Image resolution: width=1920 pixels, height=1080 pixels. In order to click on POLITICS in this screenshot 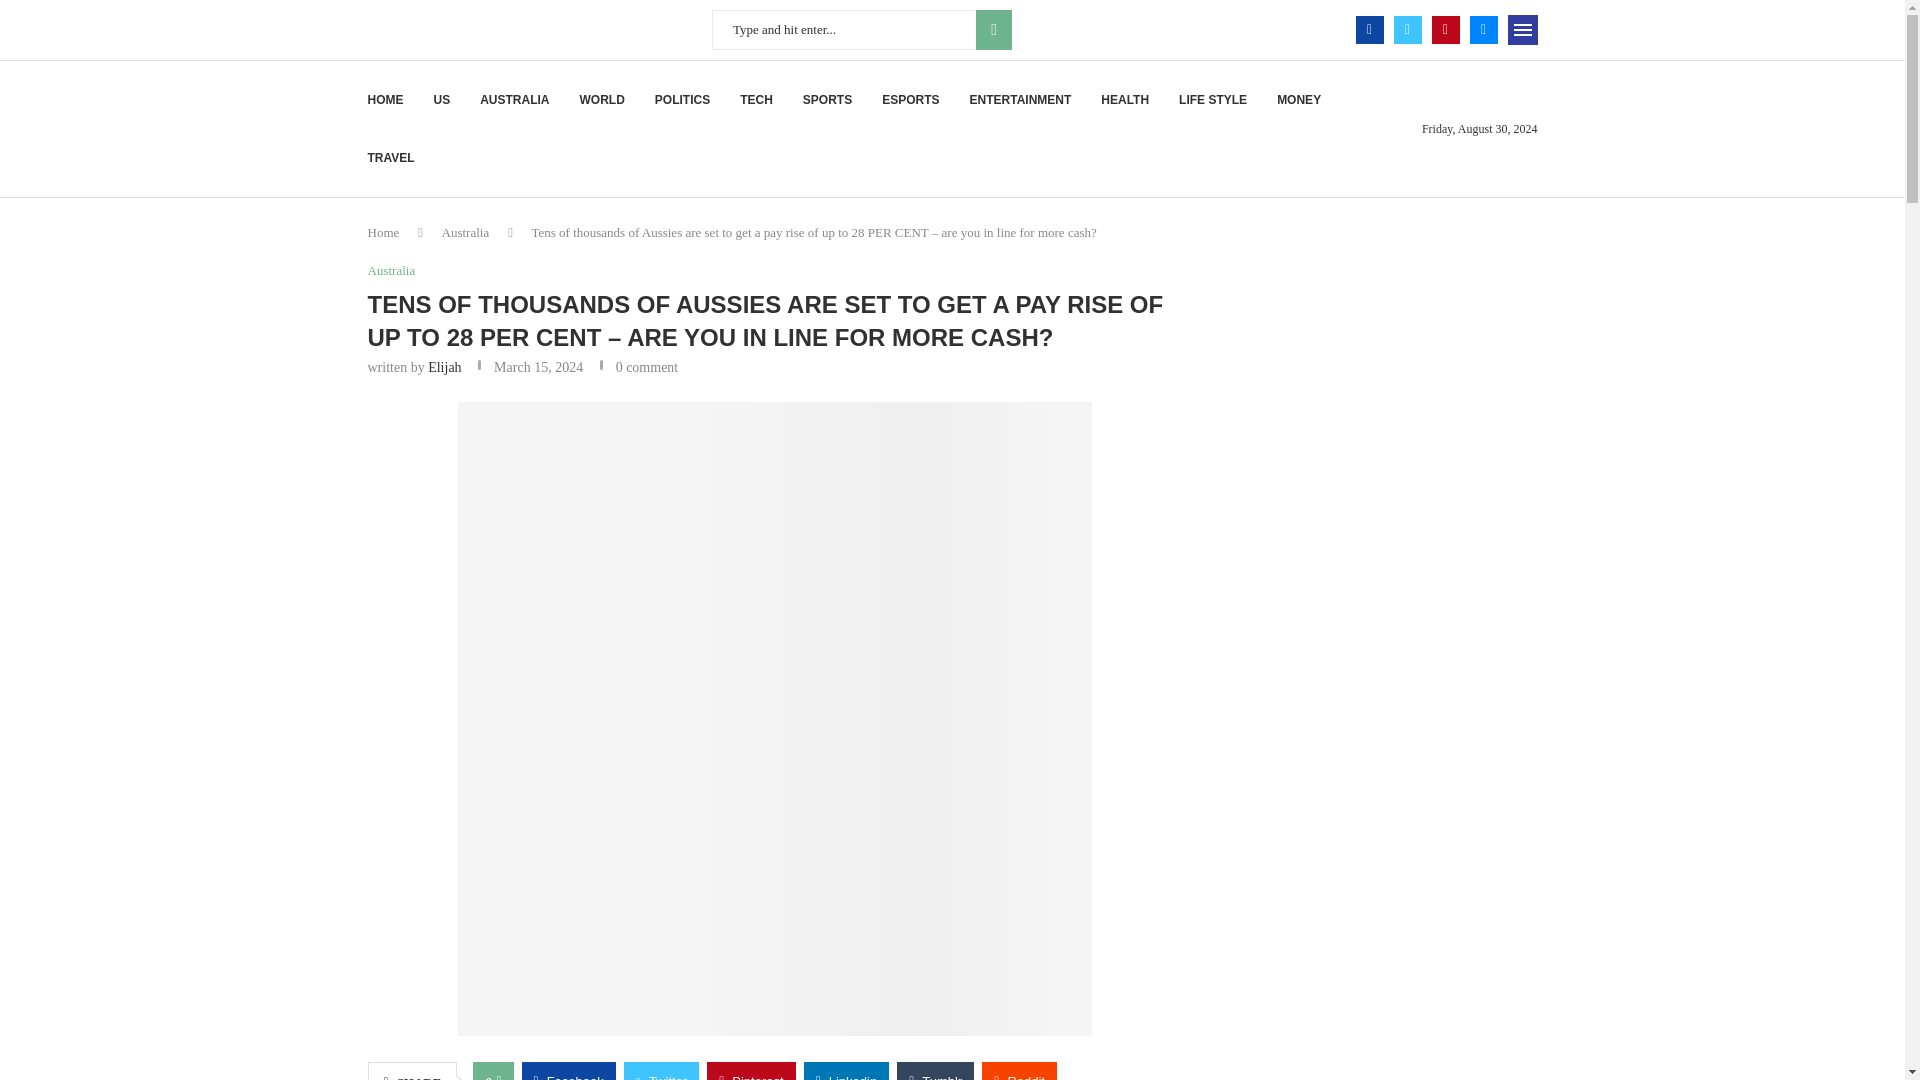, I will do `click(682, 100)`.